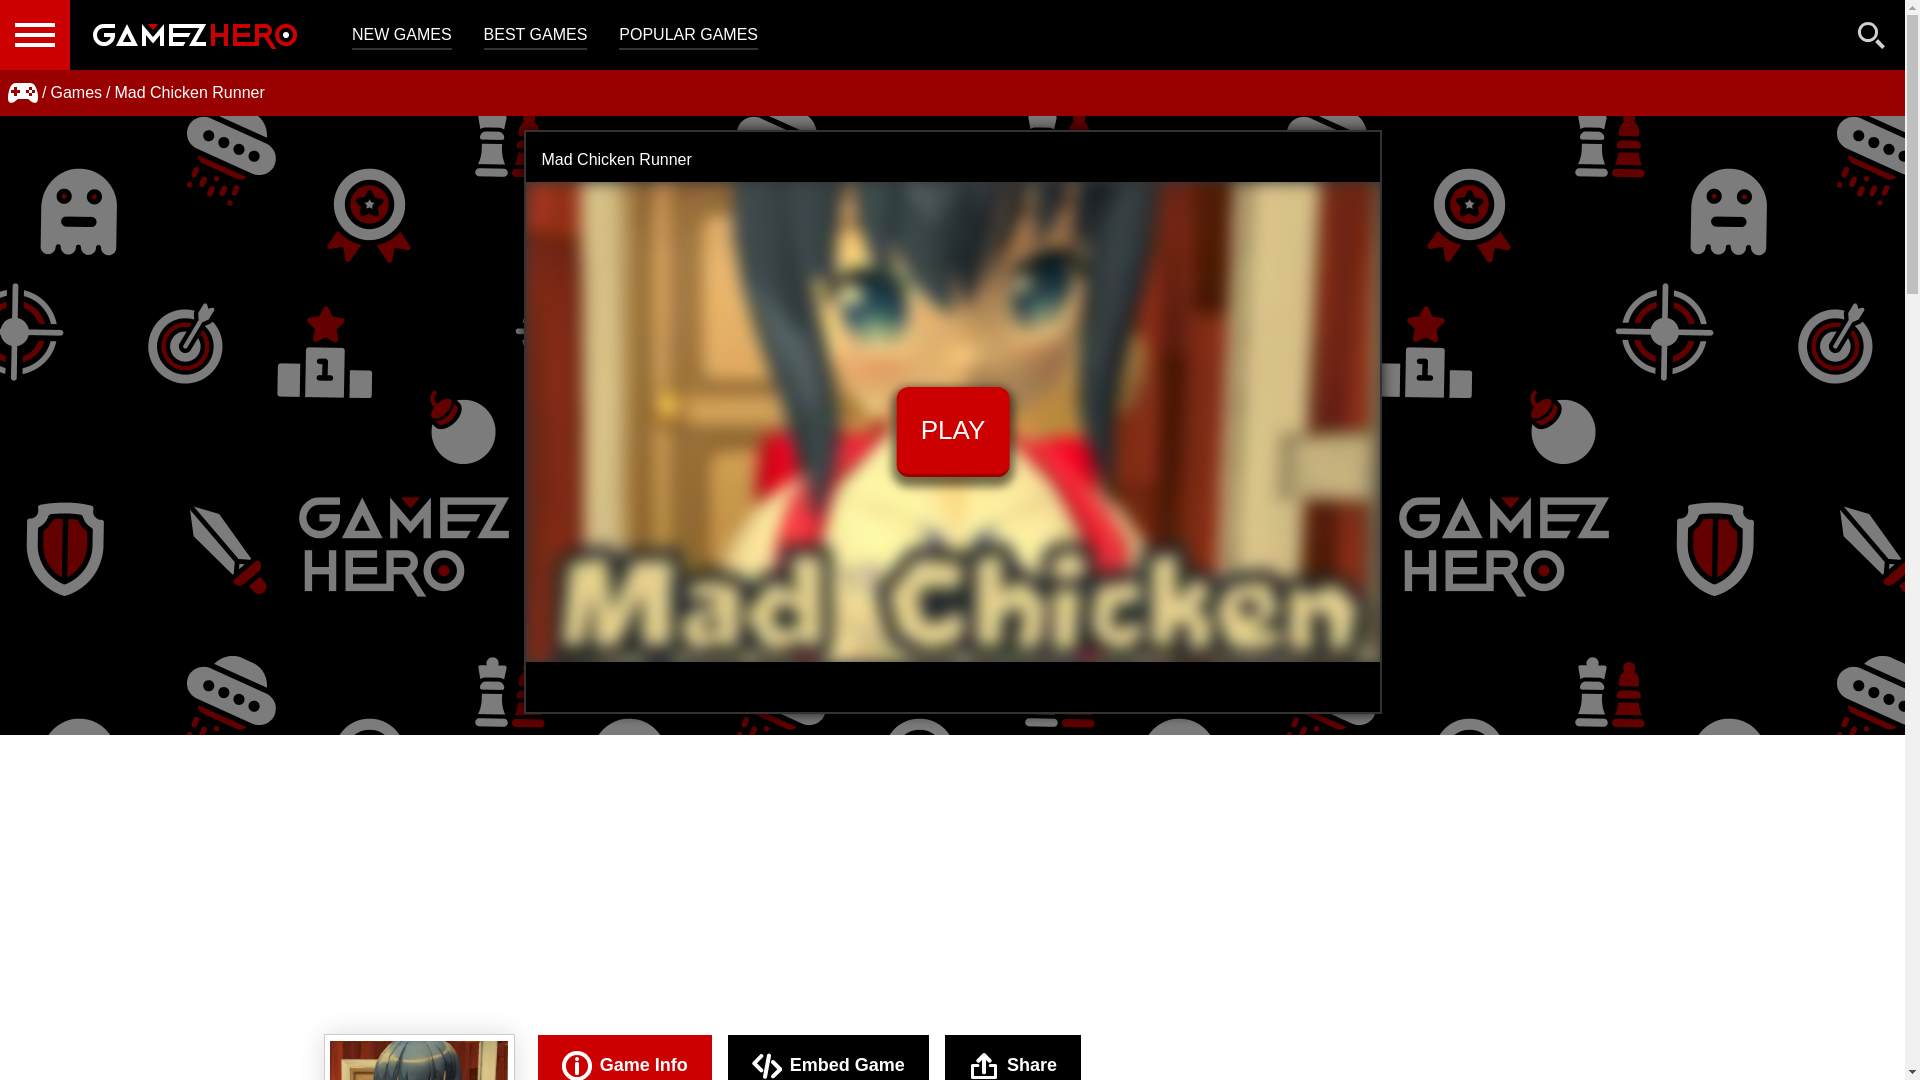  Describe the element at coordinates (194, 35) in the screenshot. I see `Gamezhero.com - Free Online Games. Play Free Games Online.` at that location.